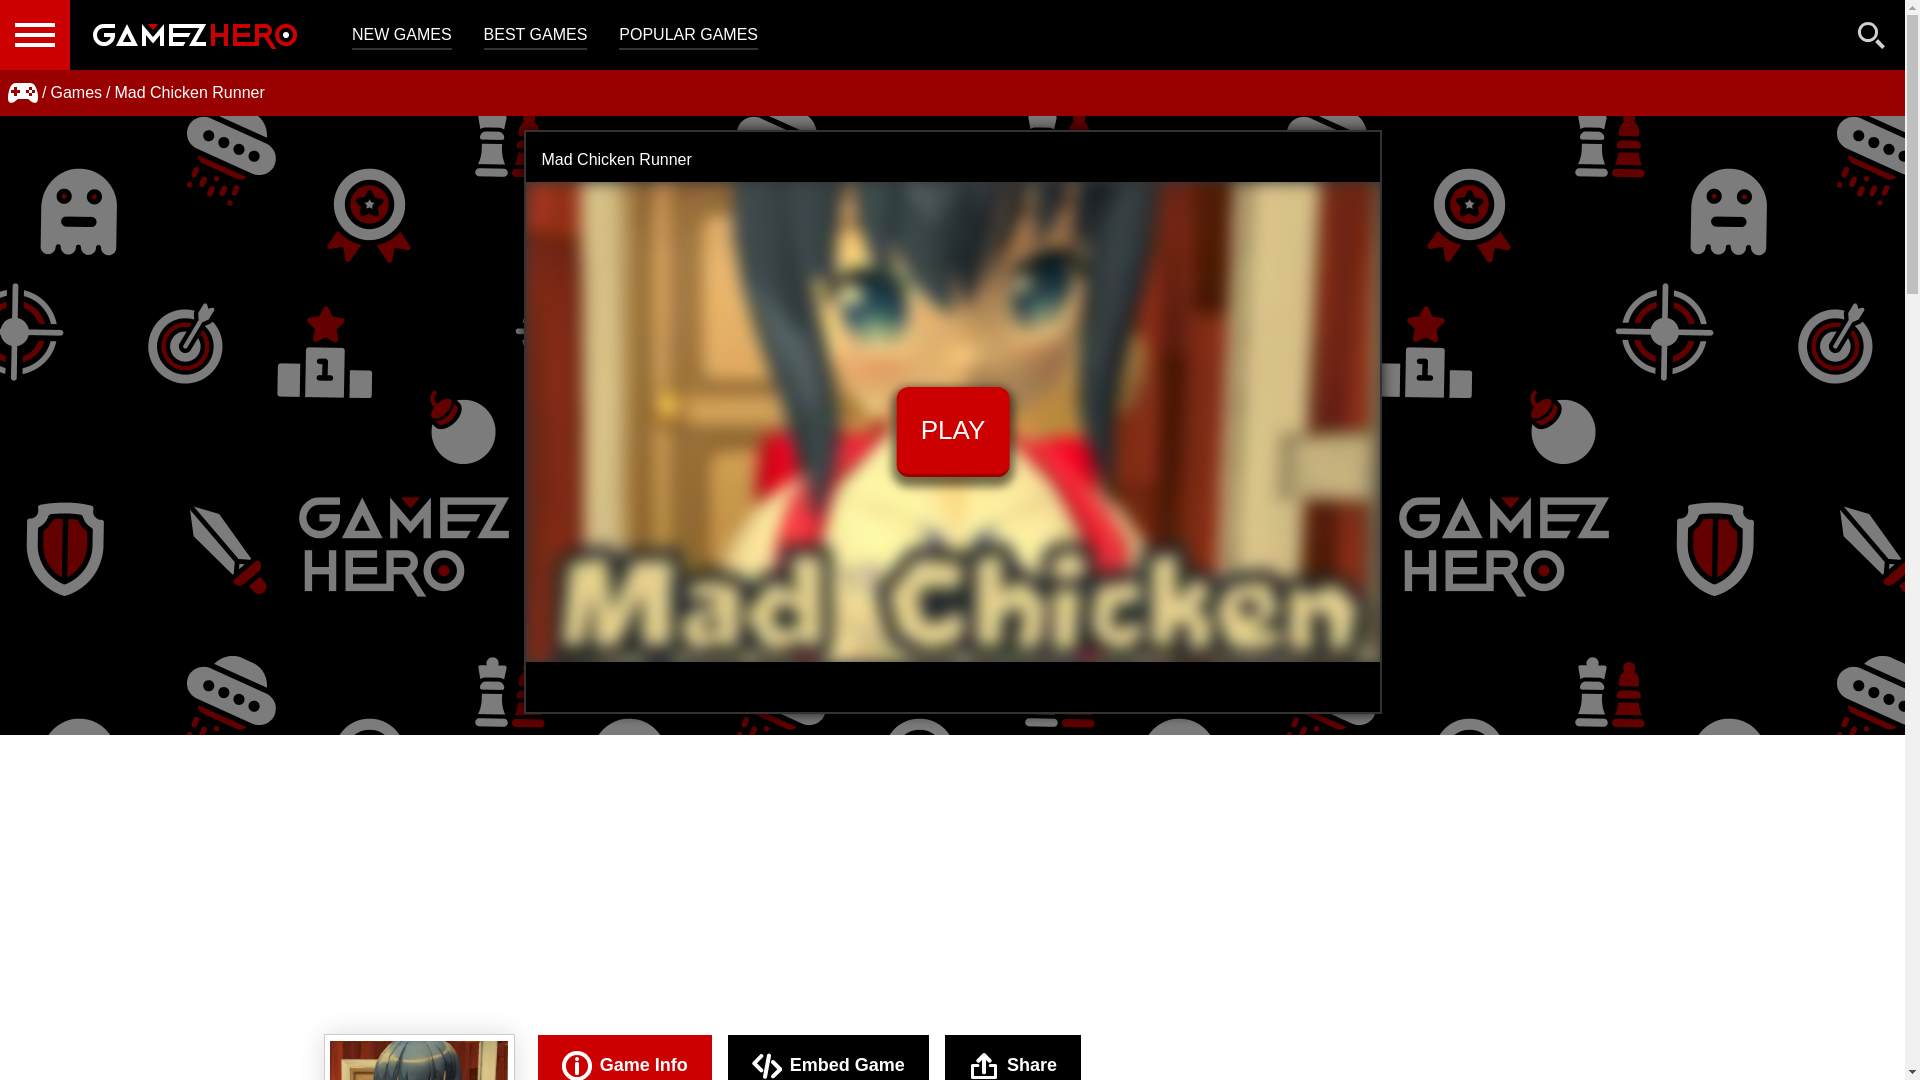  Describe the element at coordinates (194, 35) in the screenshot. I see `Gamezhero.com - Free Online Games. Play Free Games Online.` at that location.